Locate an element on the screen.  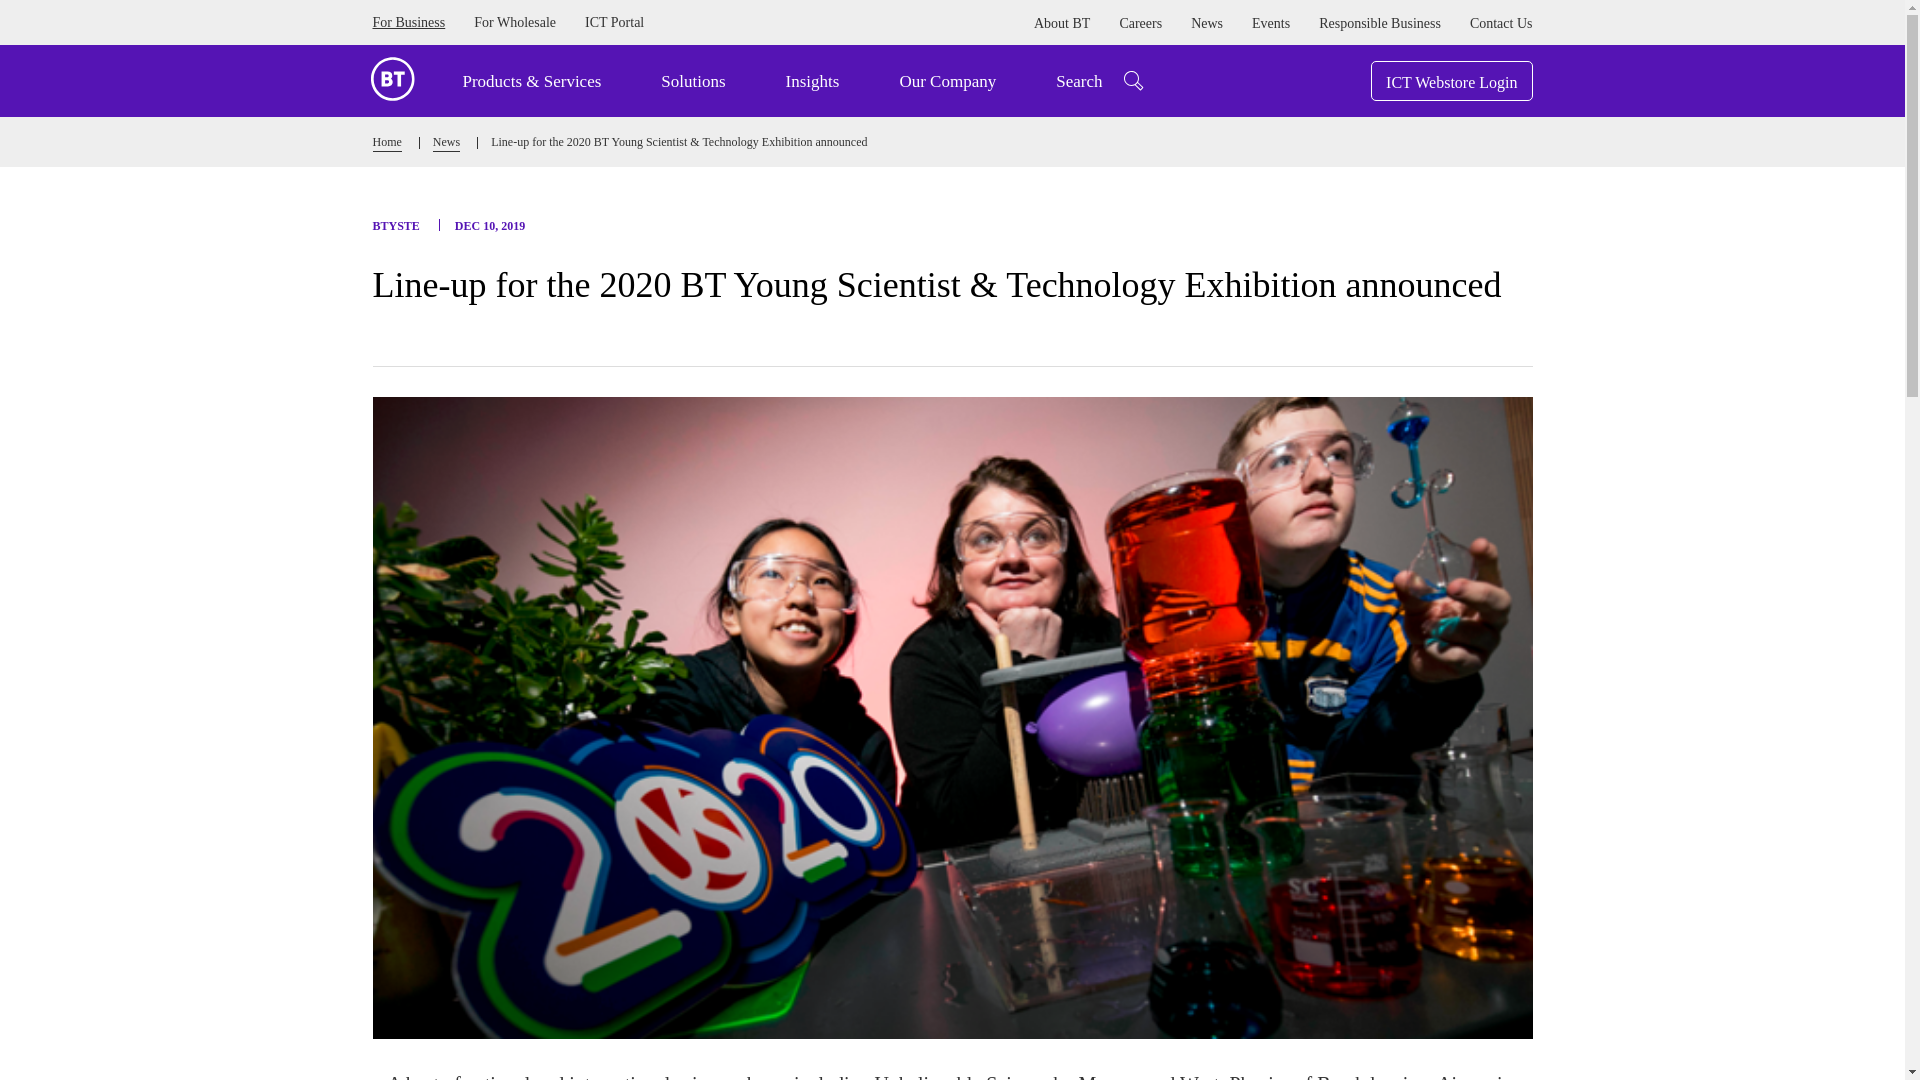
Our Company is located at coordinates (947, 80).